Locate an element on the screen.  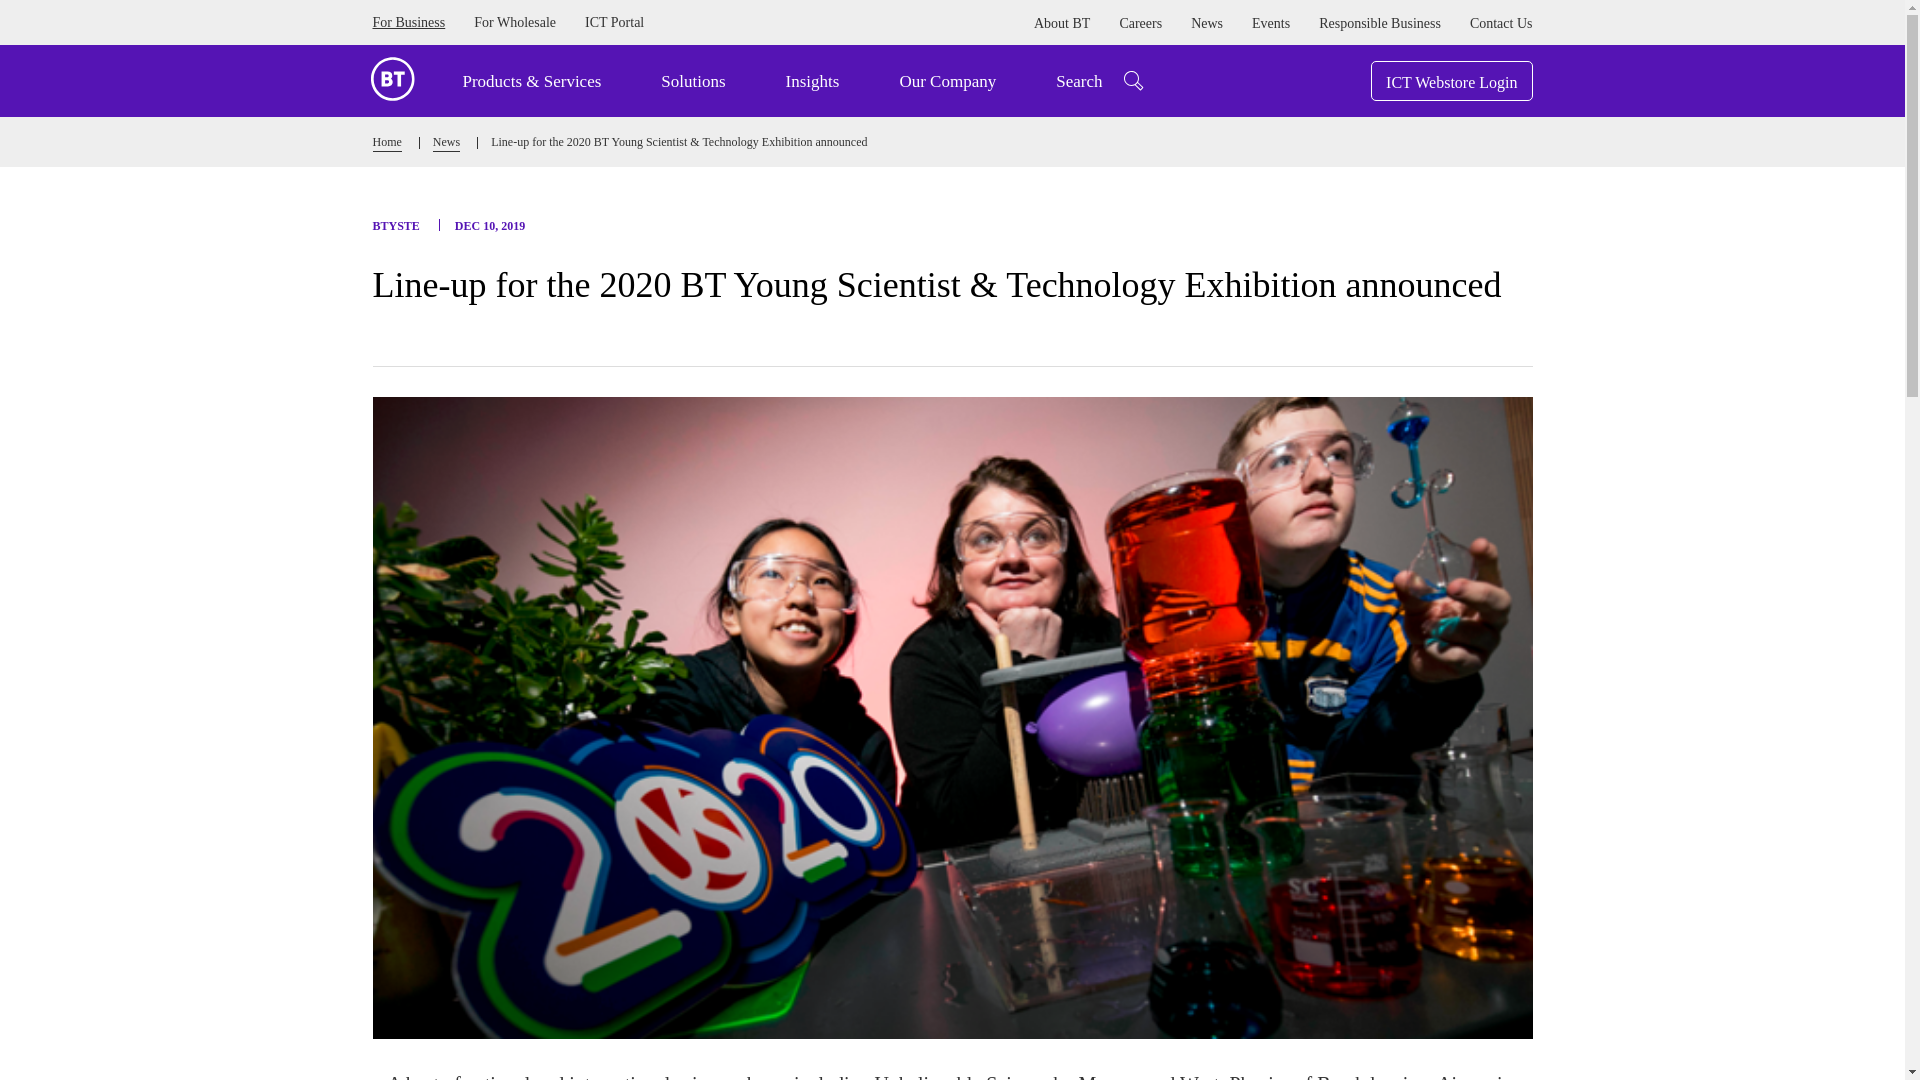
Our Company is located at coordinates (947, 80).